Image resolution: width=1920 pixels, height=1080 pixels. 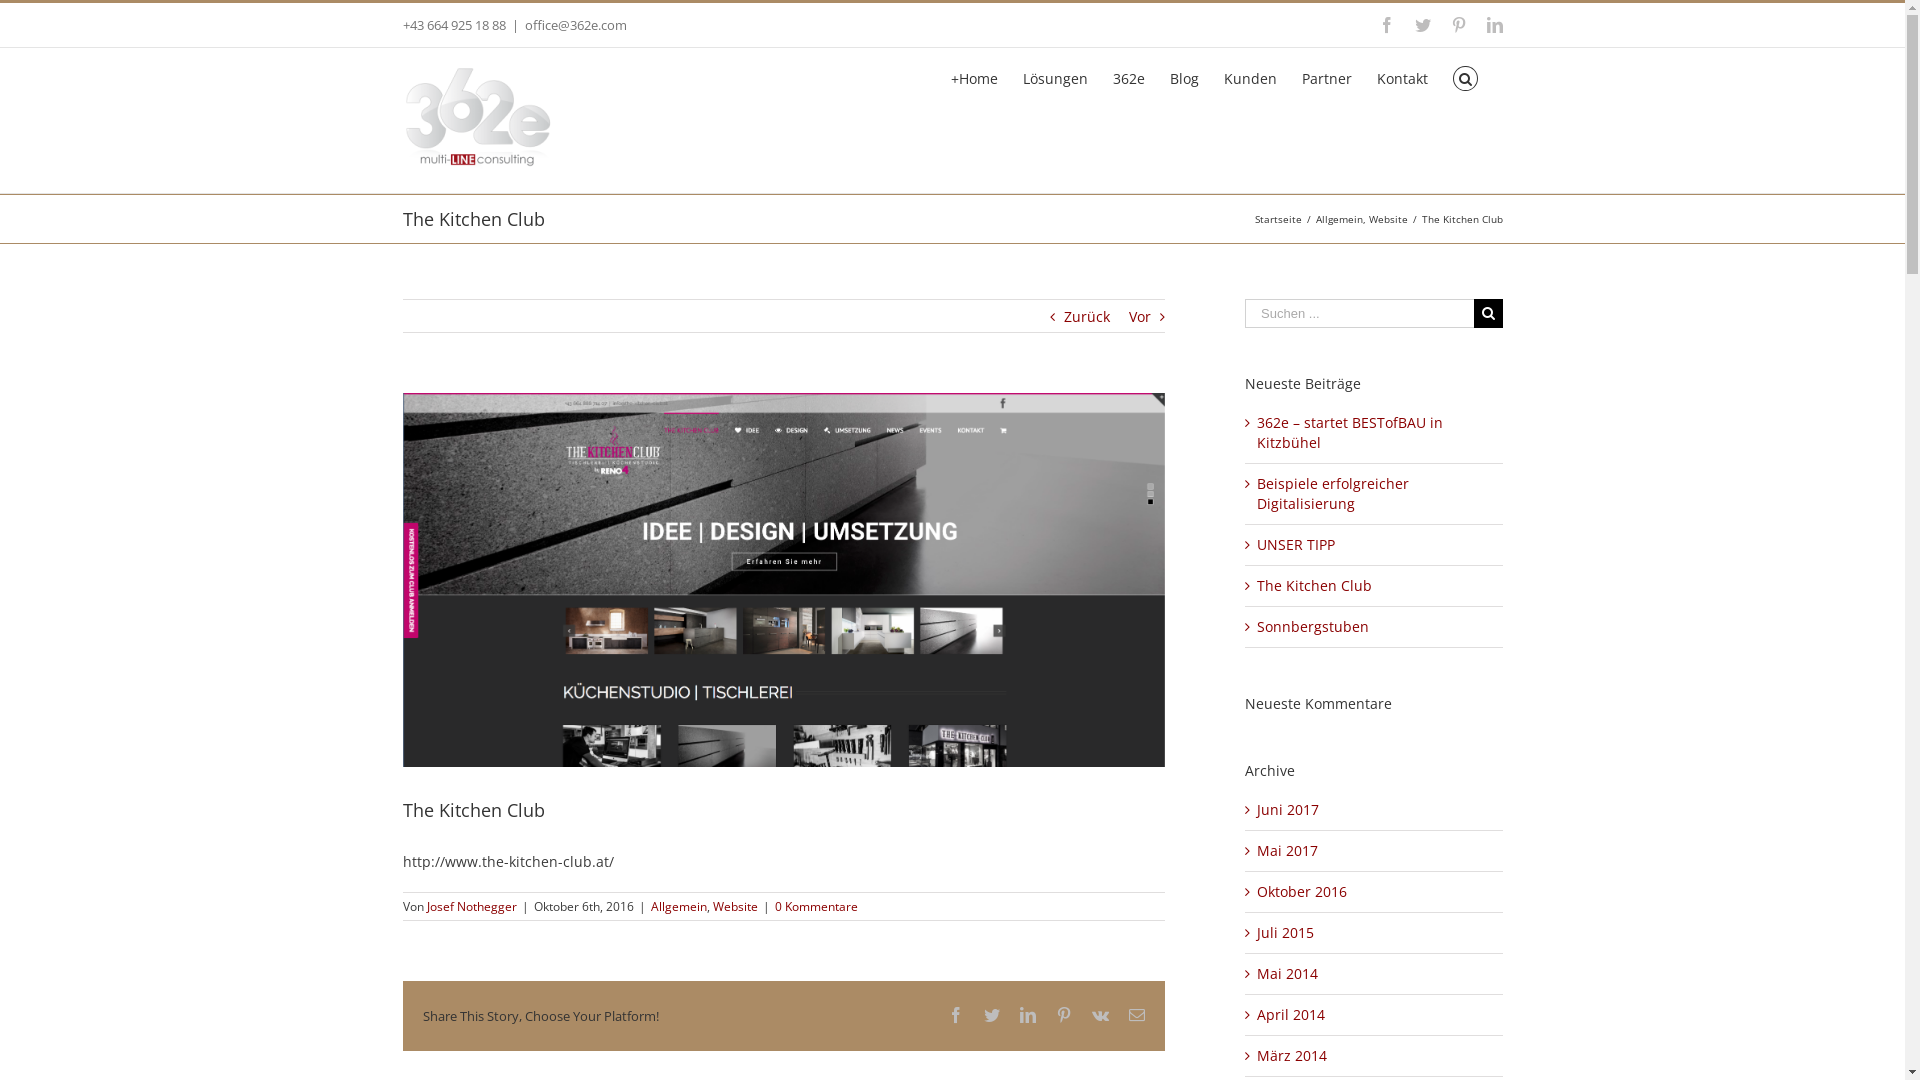 I want to click on Facebook, so click(x=1386, y=25).